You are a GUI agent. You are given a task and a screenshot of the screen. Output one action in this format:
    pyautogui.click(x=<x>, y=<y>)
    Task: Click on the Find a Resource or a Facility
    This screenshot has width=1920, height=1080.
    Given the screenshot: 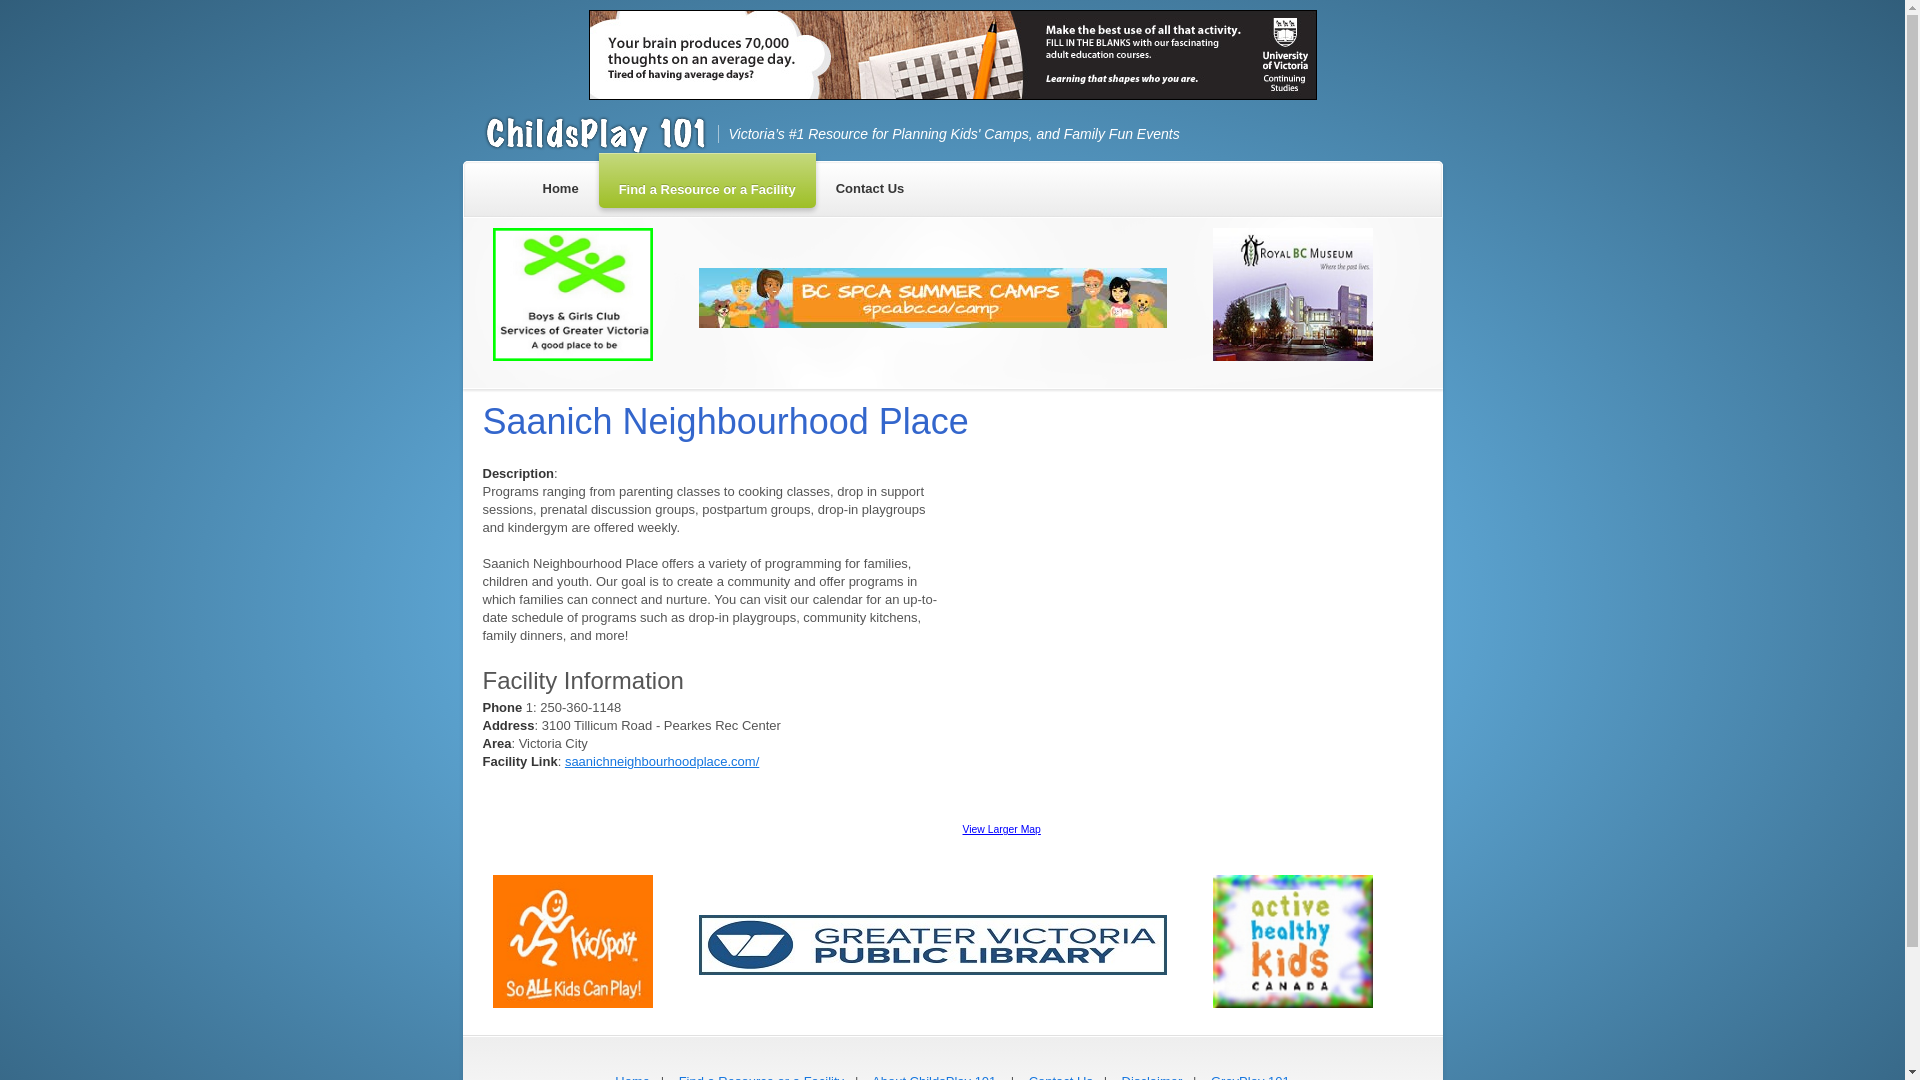 What is the action you would take?
    pyautogui.click(x=762, y=1076)
    